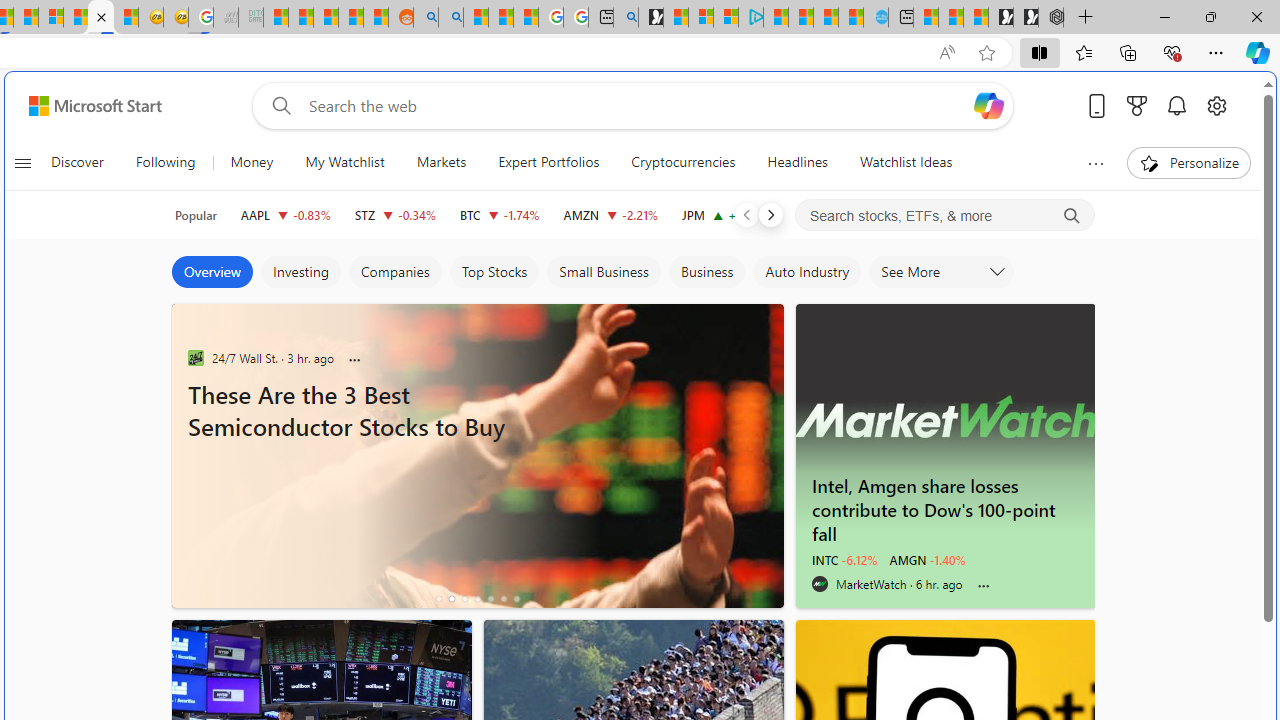 Image resolution: width=1280 pixels, height=720 pixels. What do you see at coordinates (300, 272) in the screenshot?
I see `Investing` at bounding box center [300, 272].